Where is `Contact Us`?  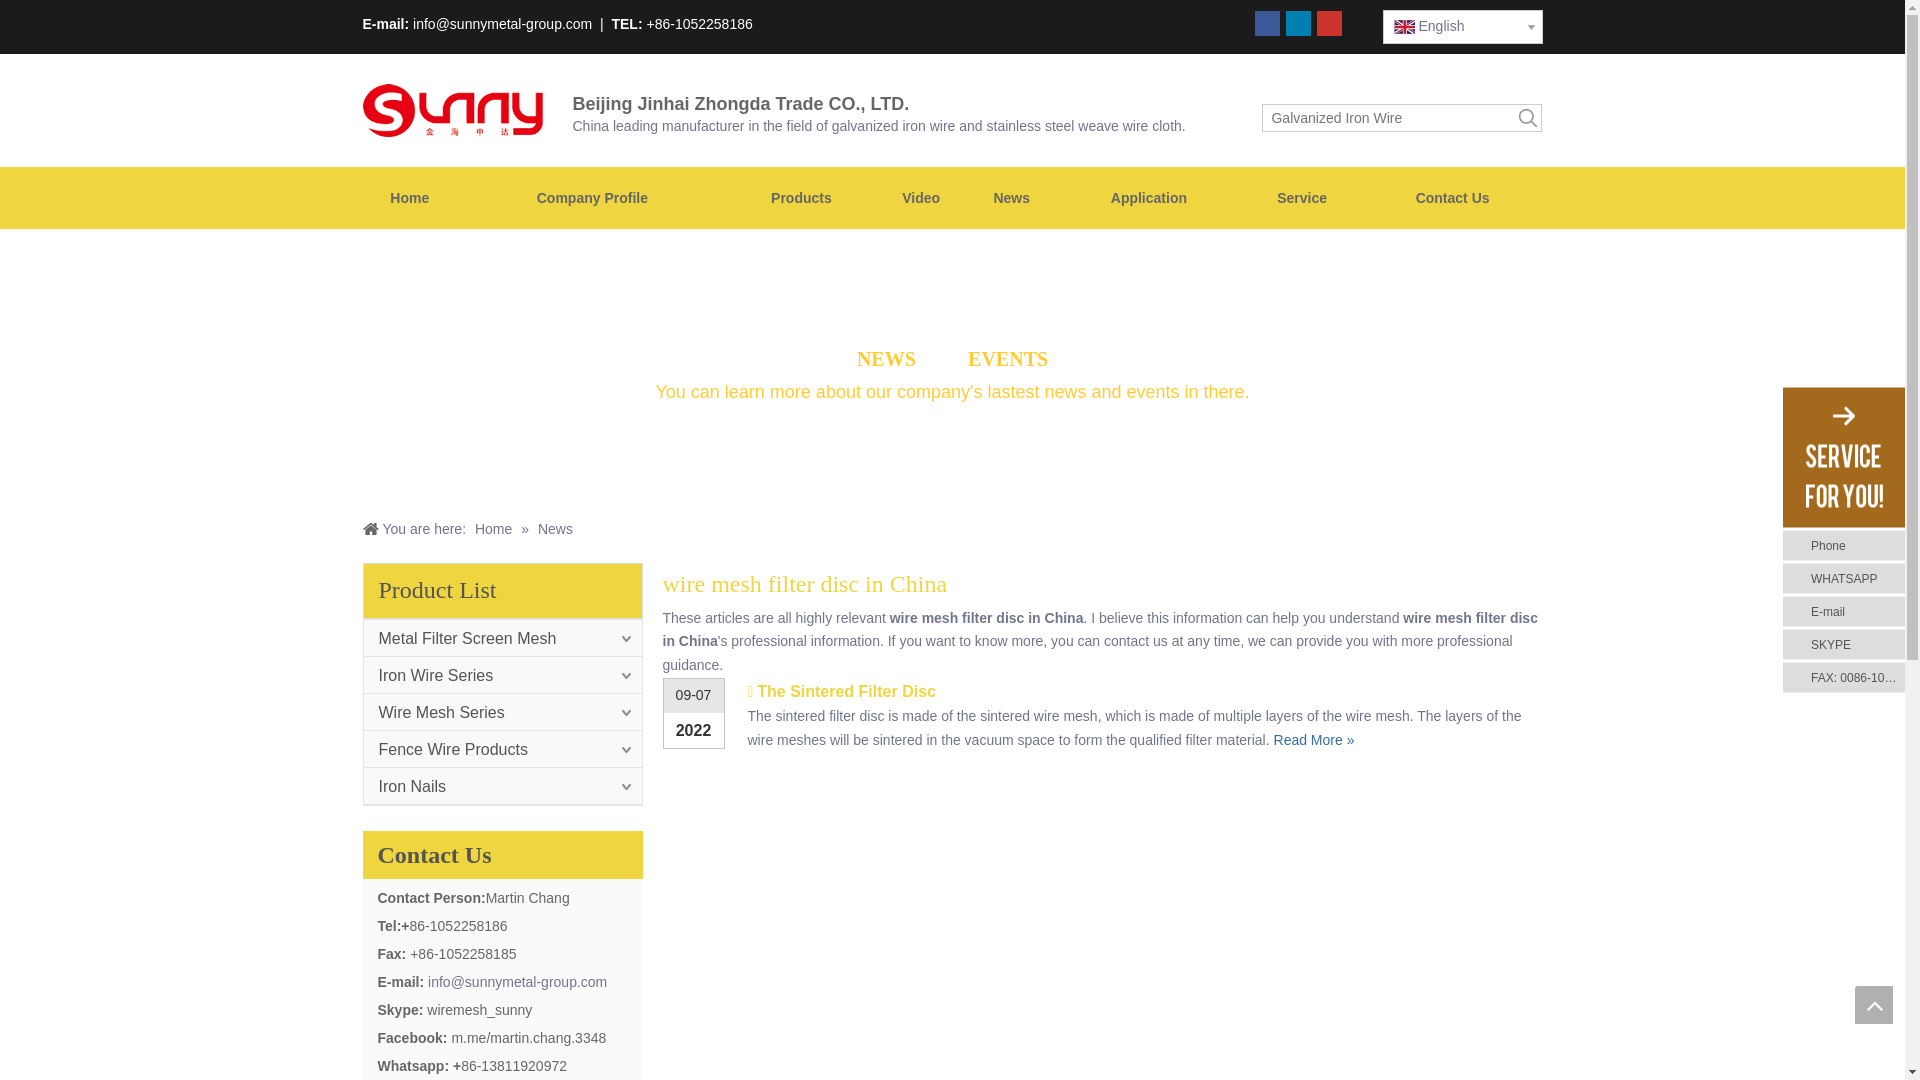 Contact Us is located at coordinates (1453, 198).